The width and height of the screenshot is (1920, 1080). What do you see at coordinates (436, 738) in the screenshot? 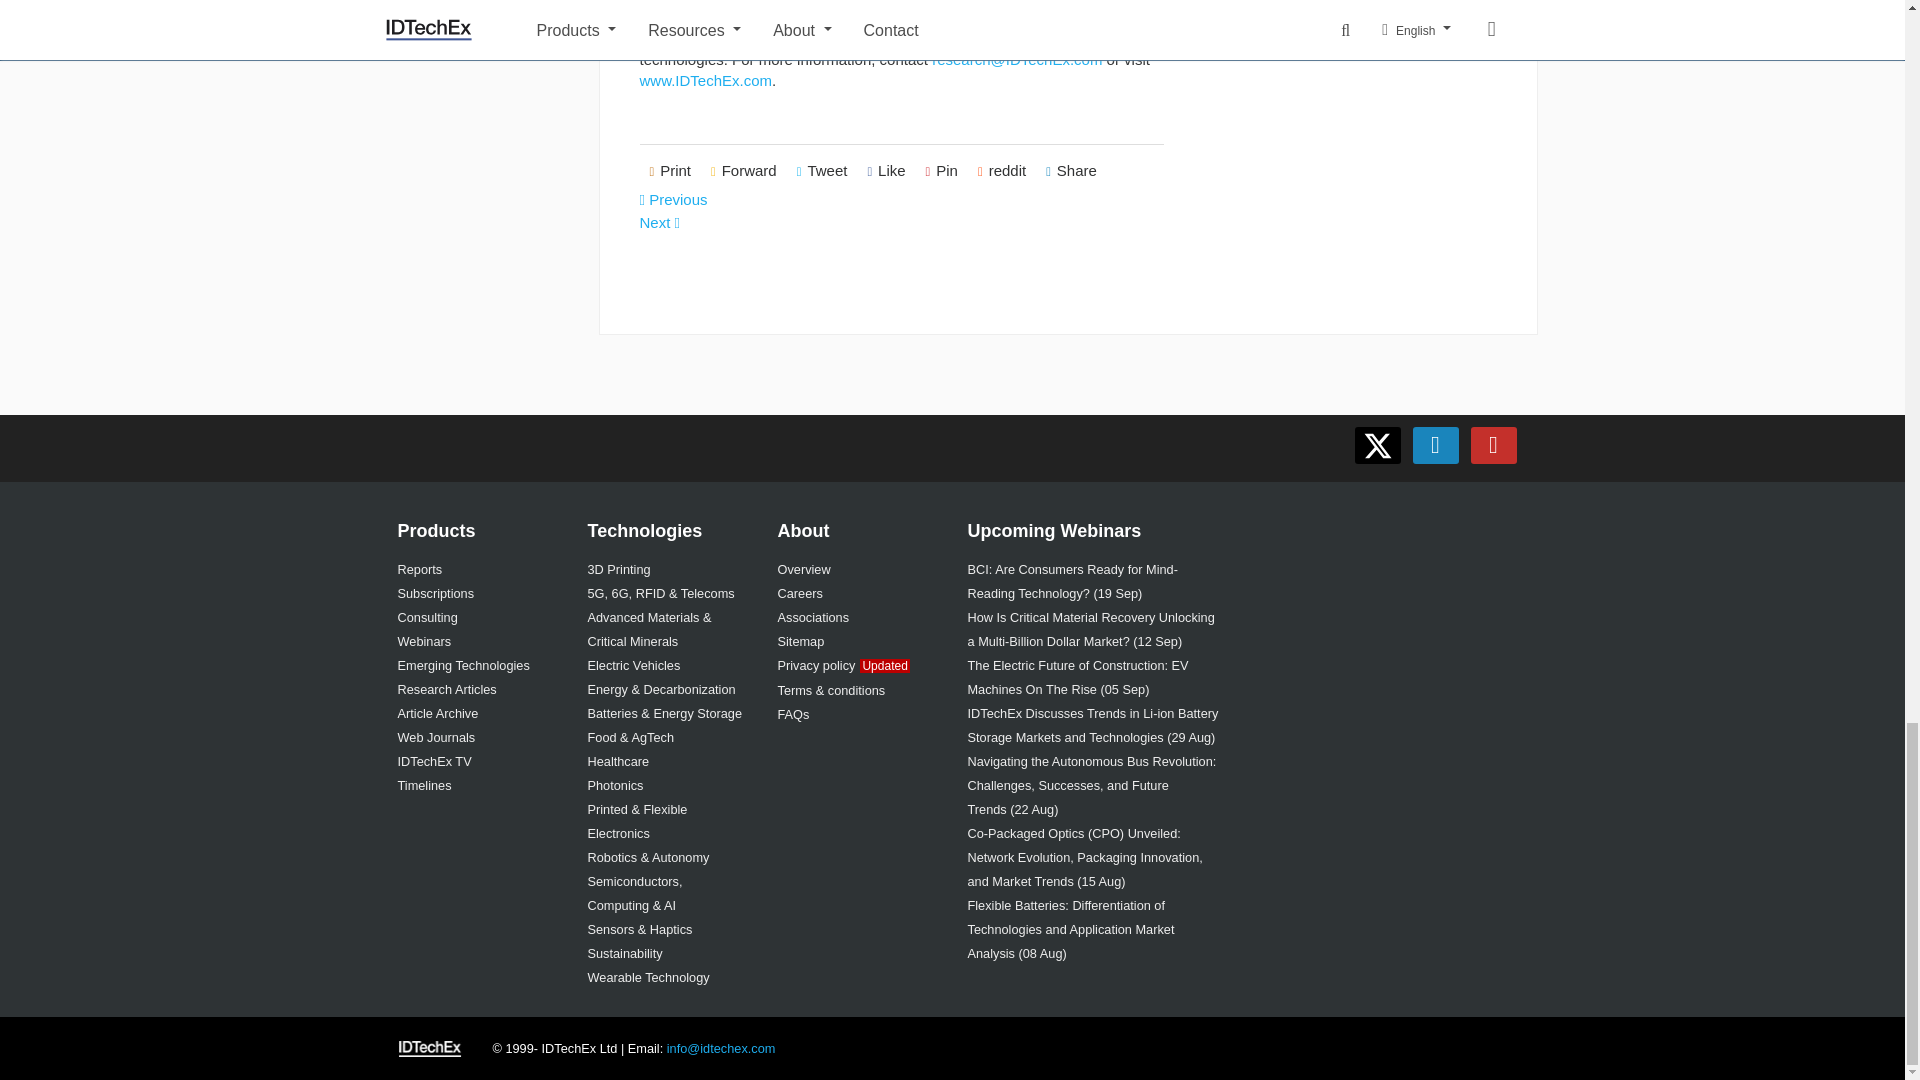
I see `Web Journals` at bounding box center [436, 738].